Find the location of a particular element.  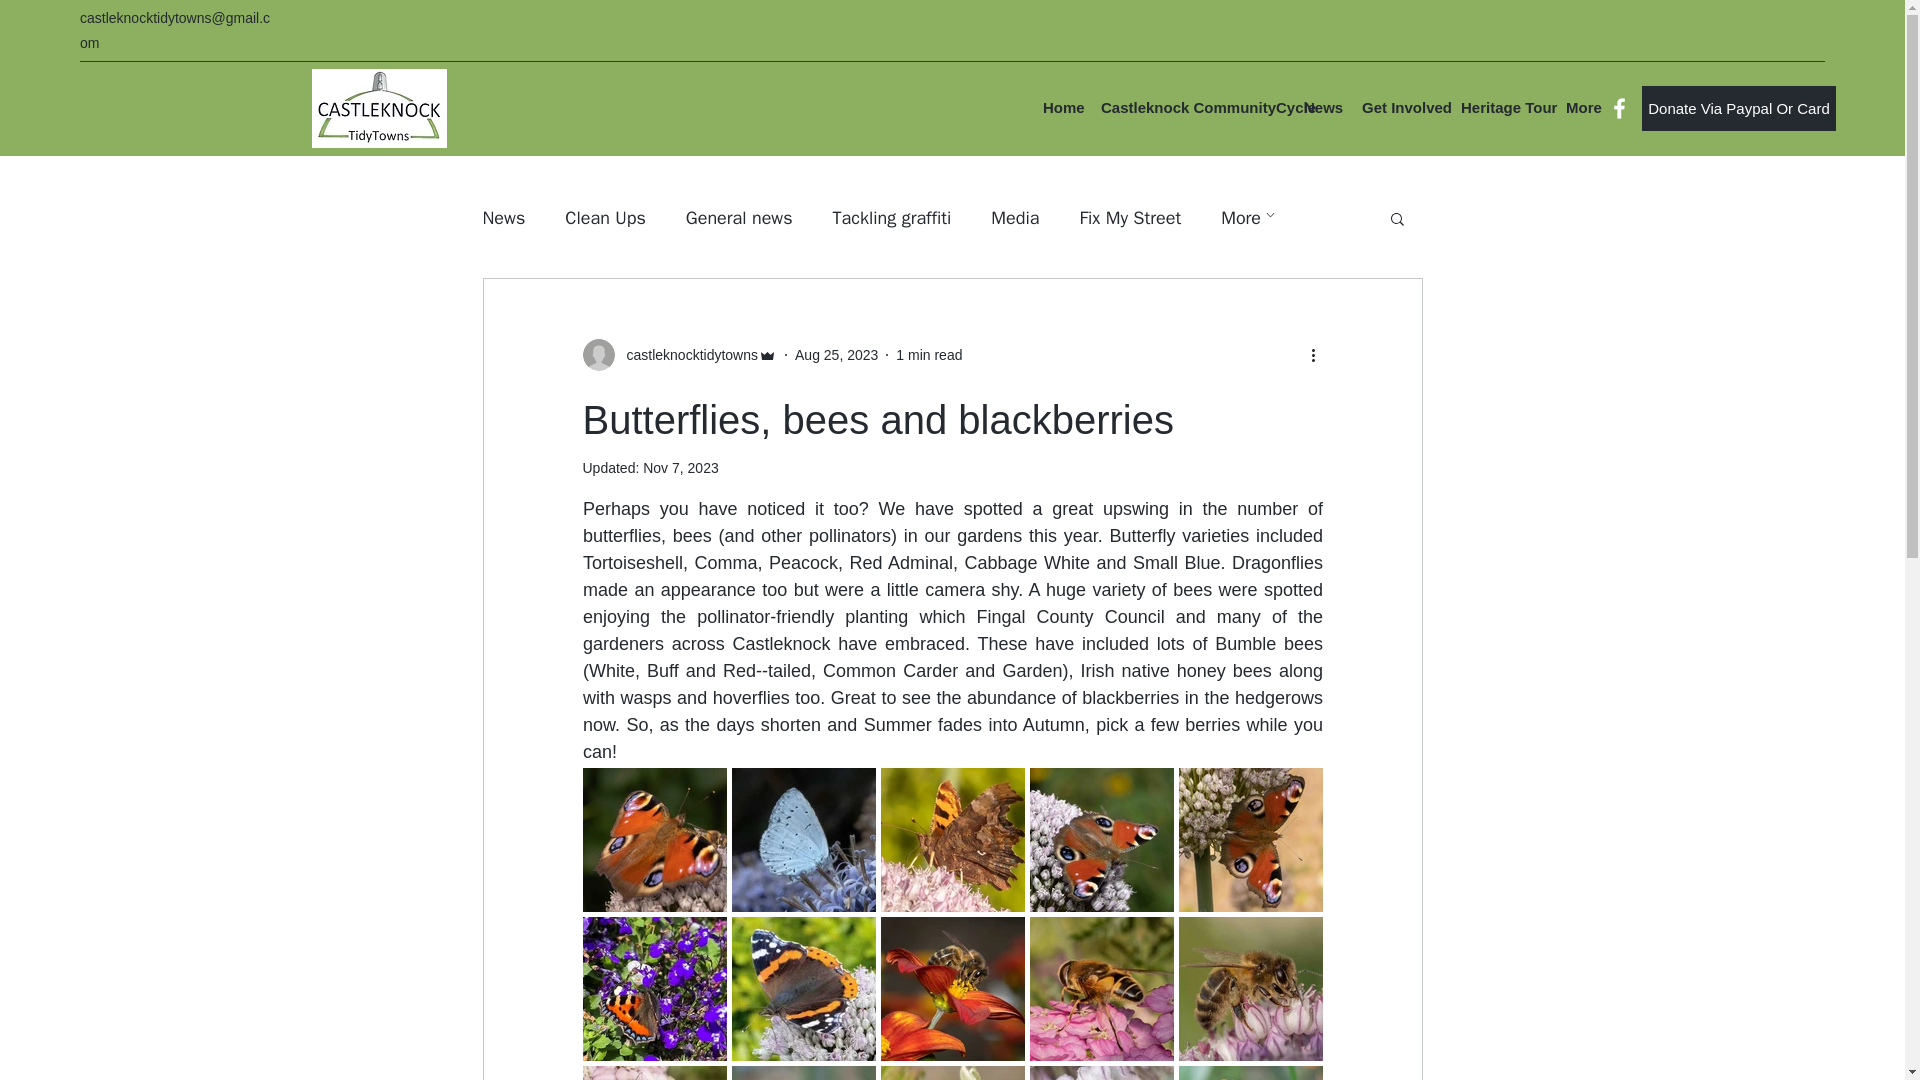

Donate Via Paypal Or Card is located at coordinates (1738, 108).